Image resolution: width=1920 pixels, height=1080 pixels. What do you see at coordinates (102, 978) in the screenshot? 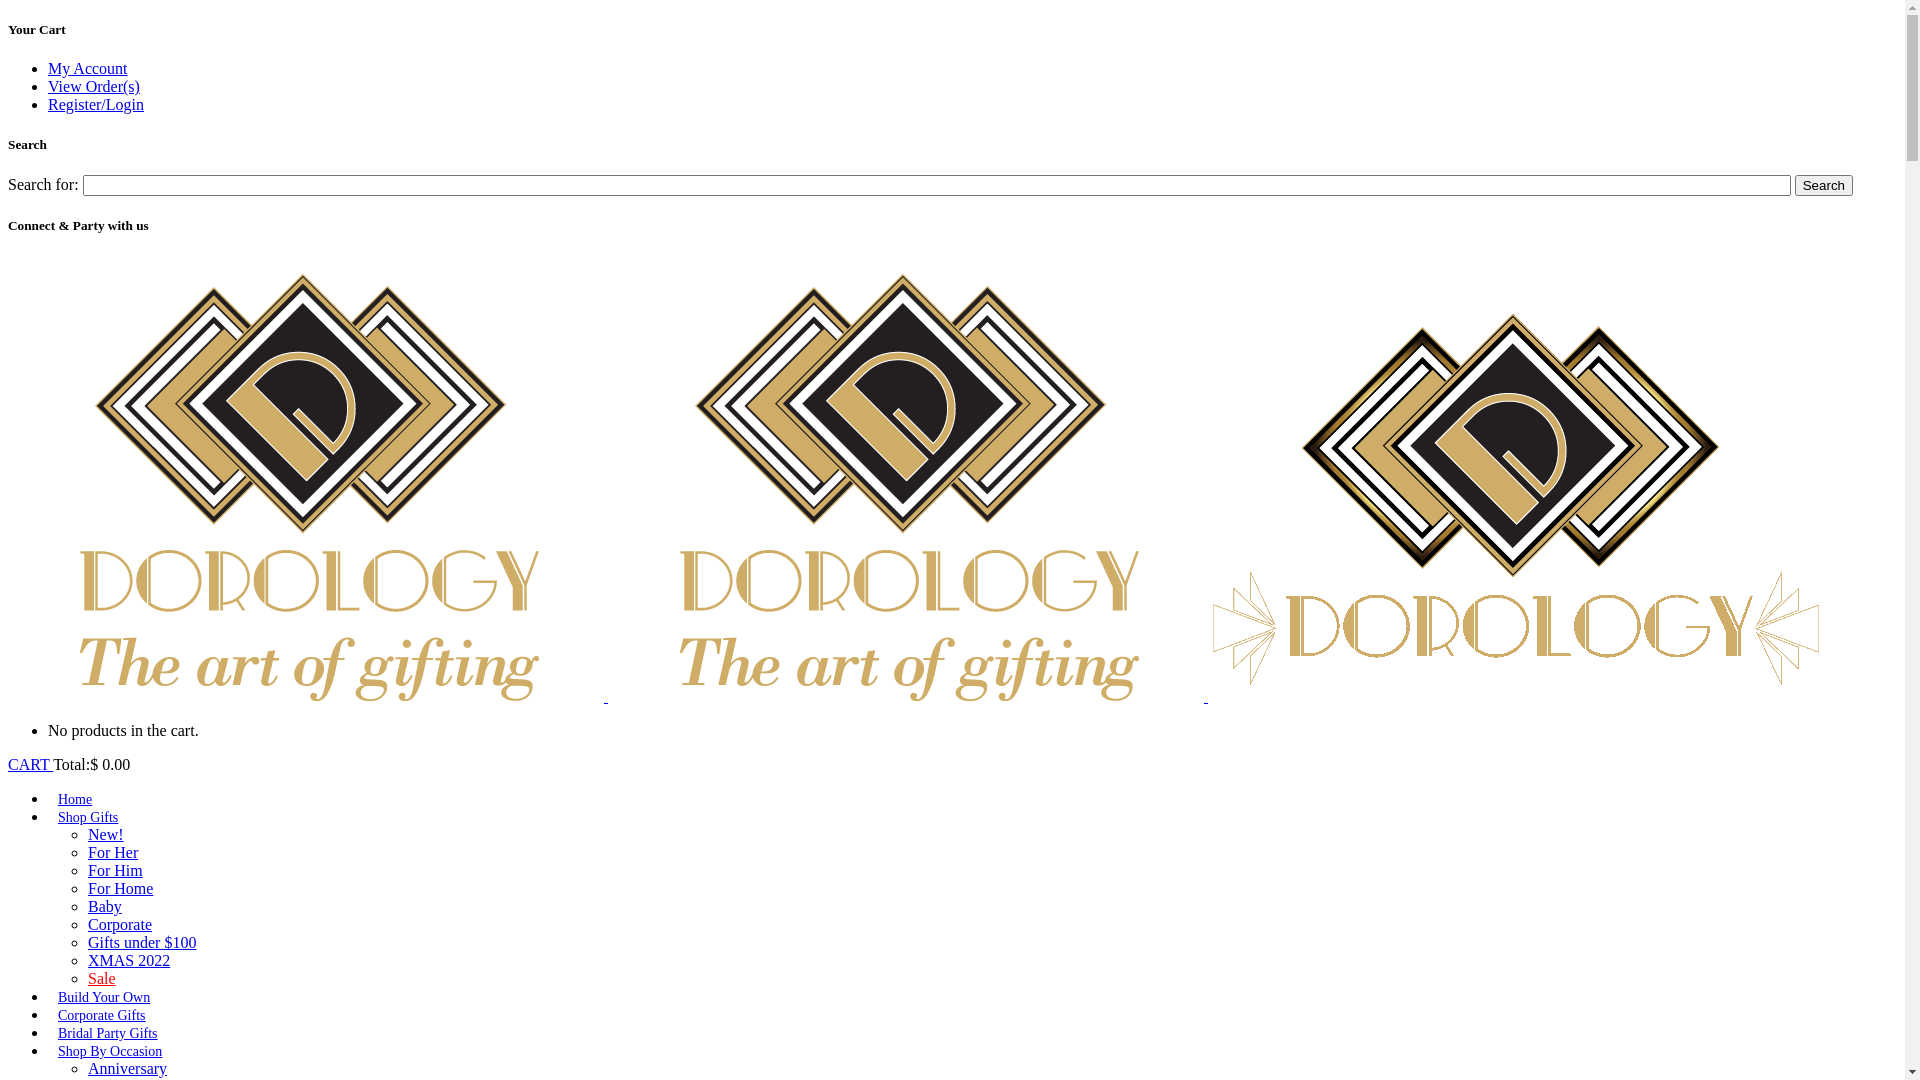
I see `Sale` at bounding box center [102, 978].